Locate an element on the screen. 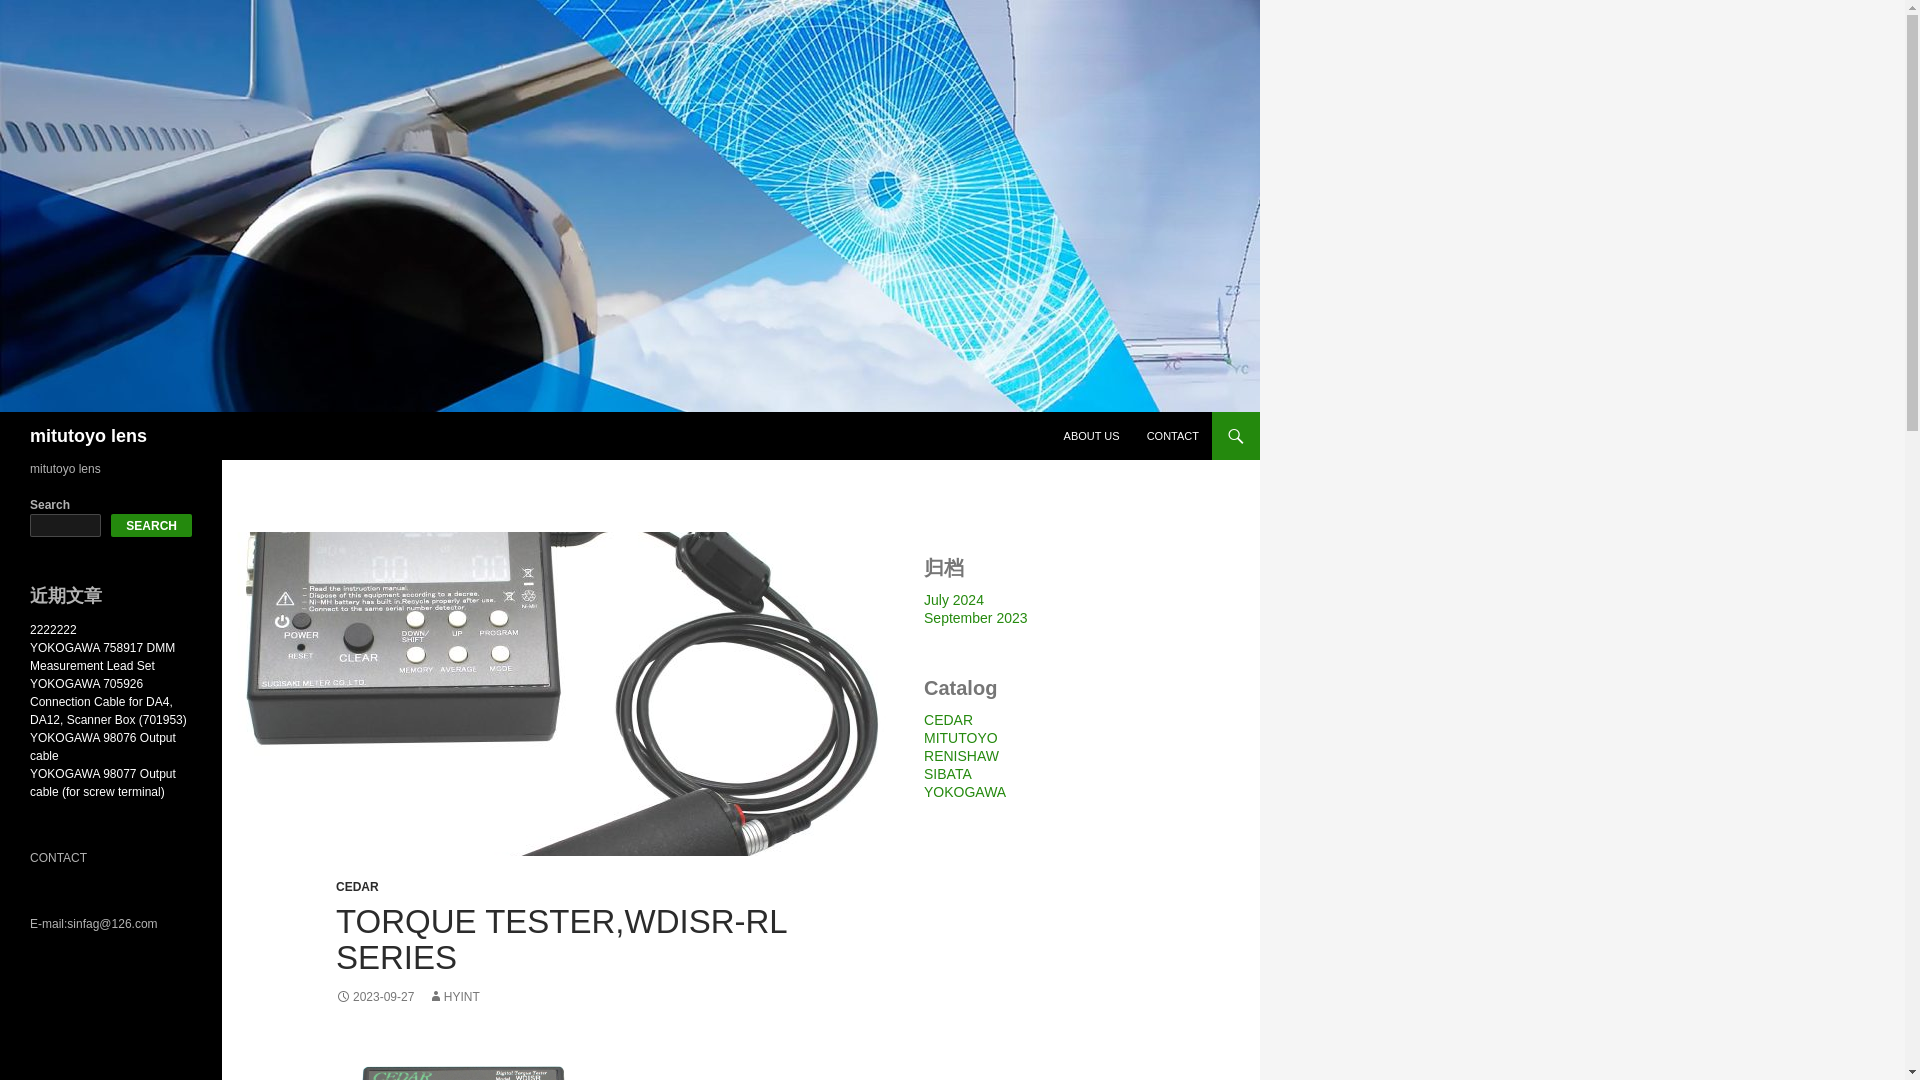  CEDAR is located at coordinates (357, 887).